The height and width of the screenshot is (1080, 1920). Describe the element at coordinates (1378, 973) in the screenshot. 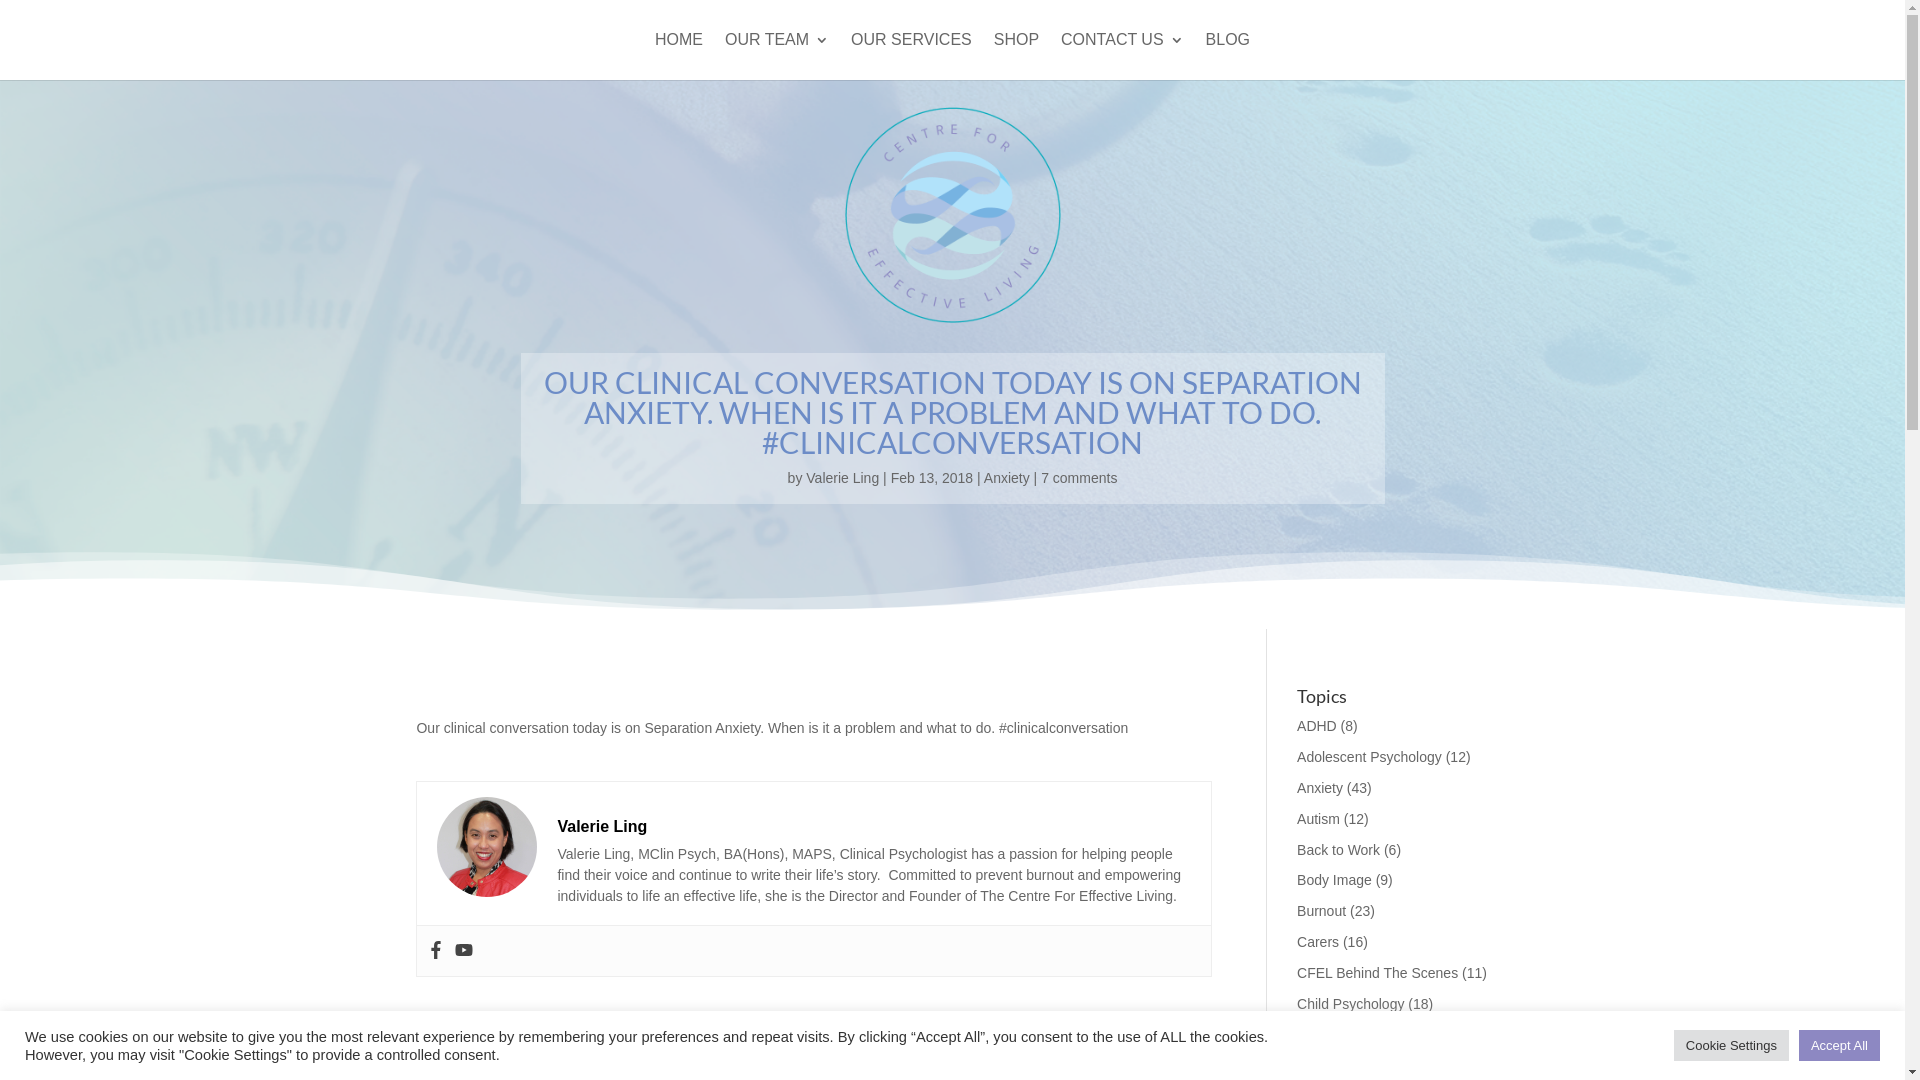

I see `CFEL Behind The Scenes` at that location.